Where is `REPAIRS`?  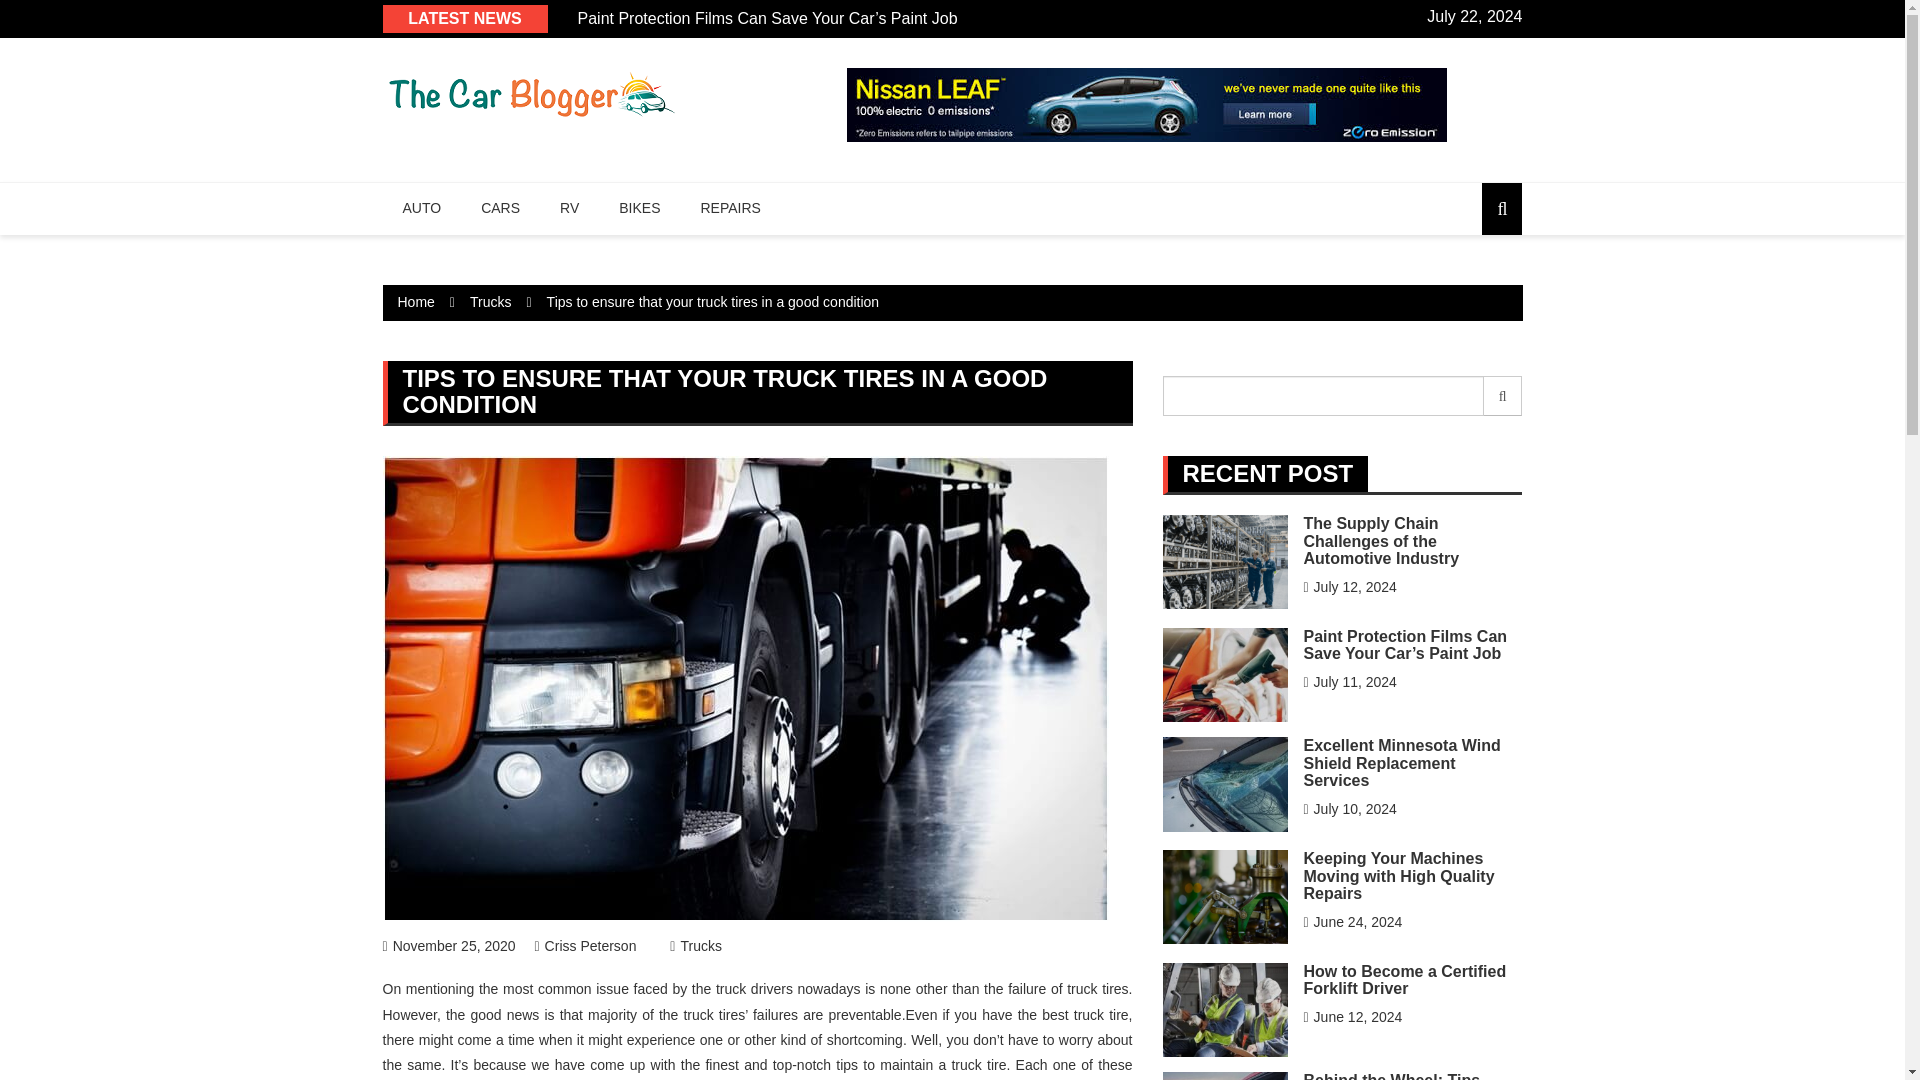 REPAIRS is located at coordinates (729, 208).